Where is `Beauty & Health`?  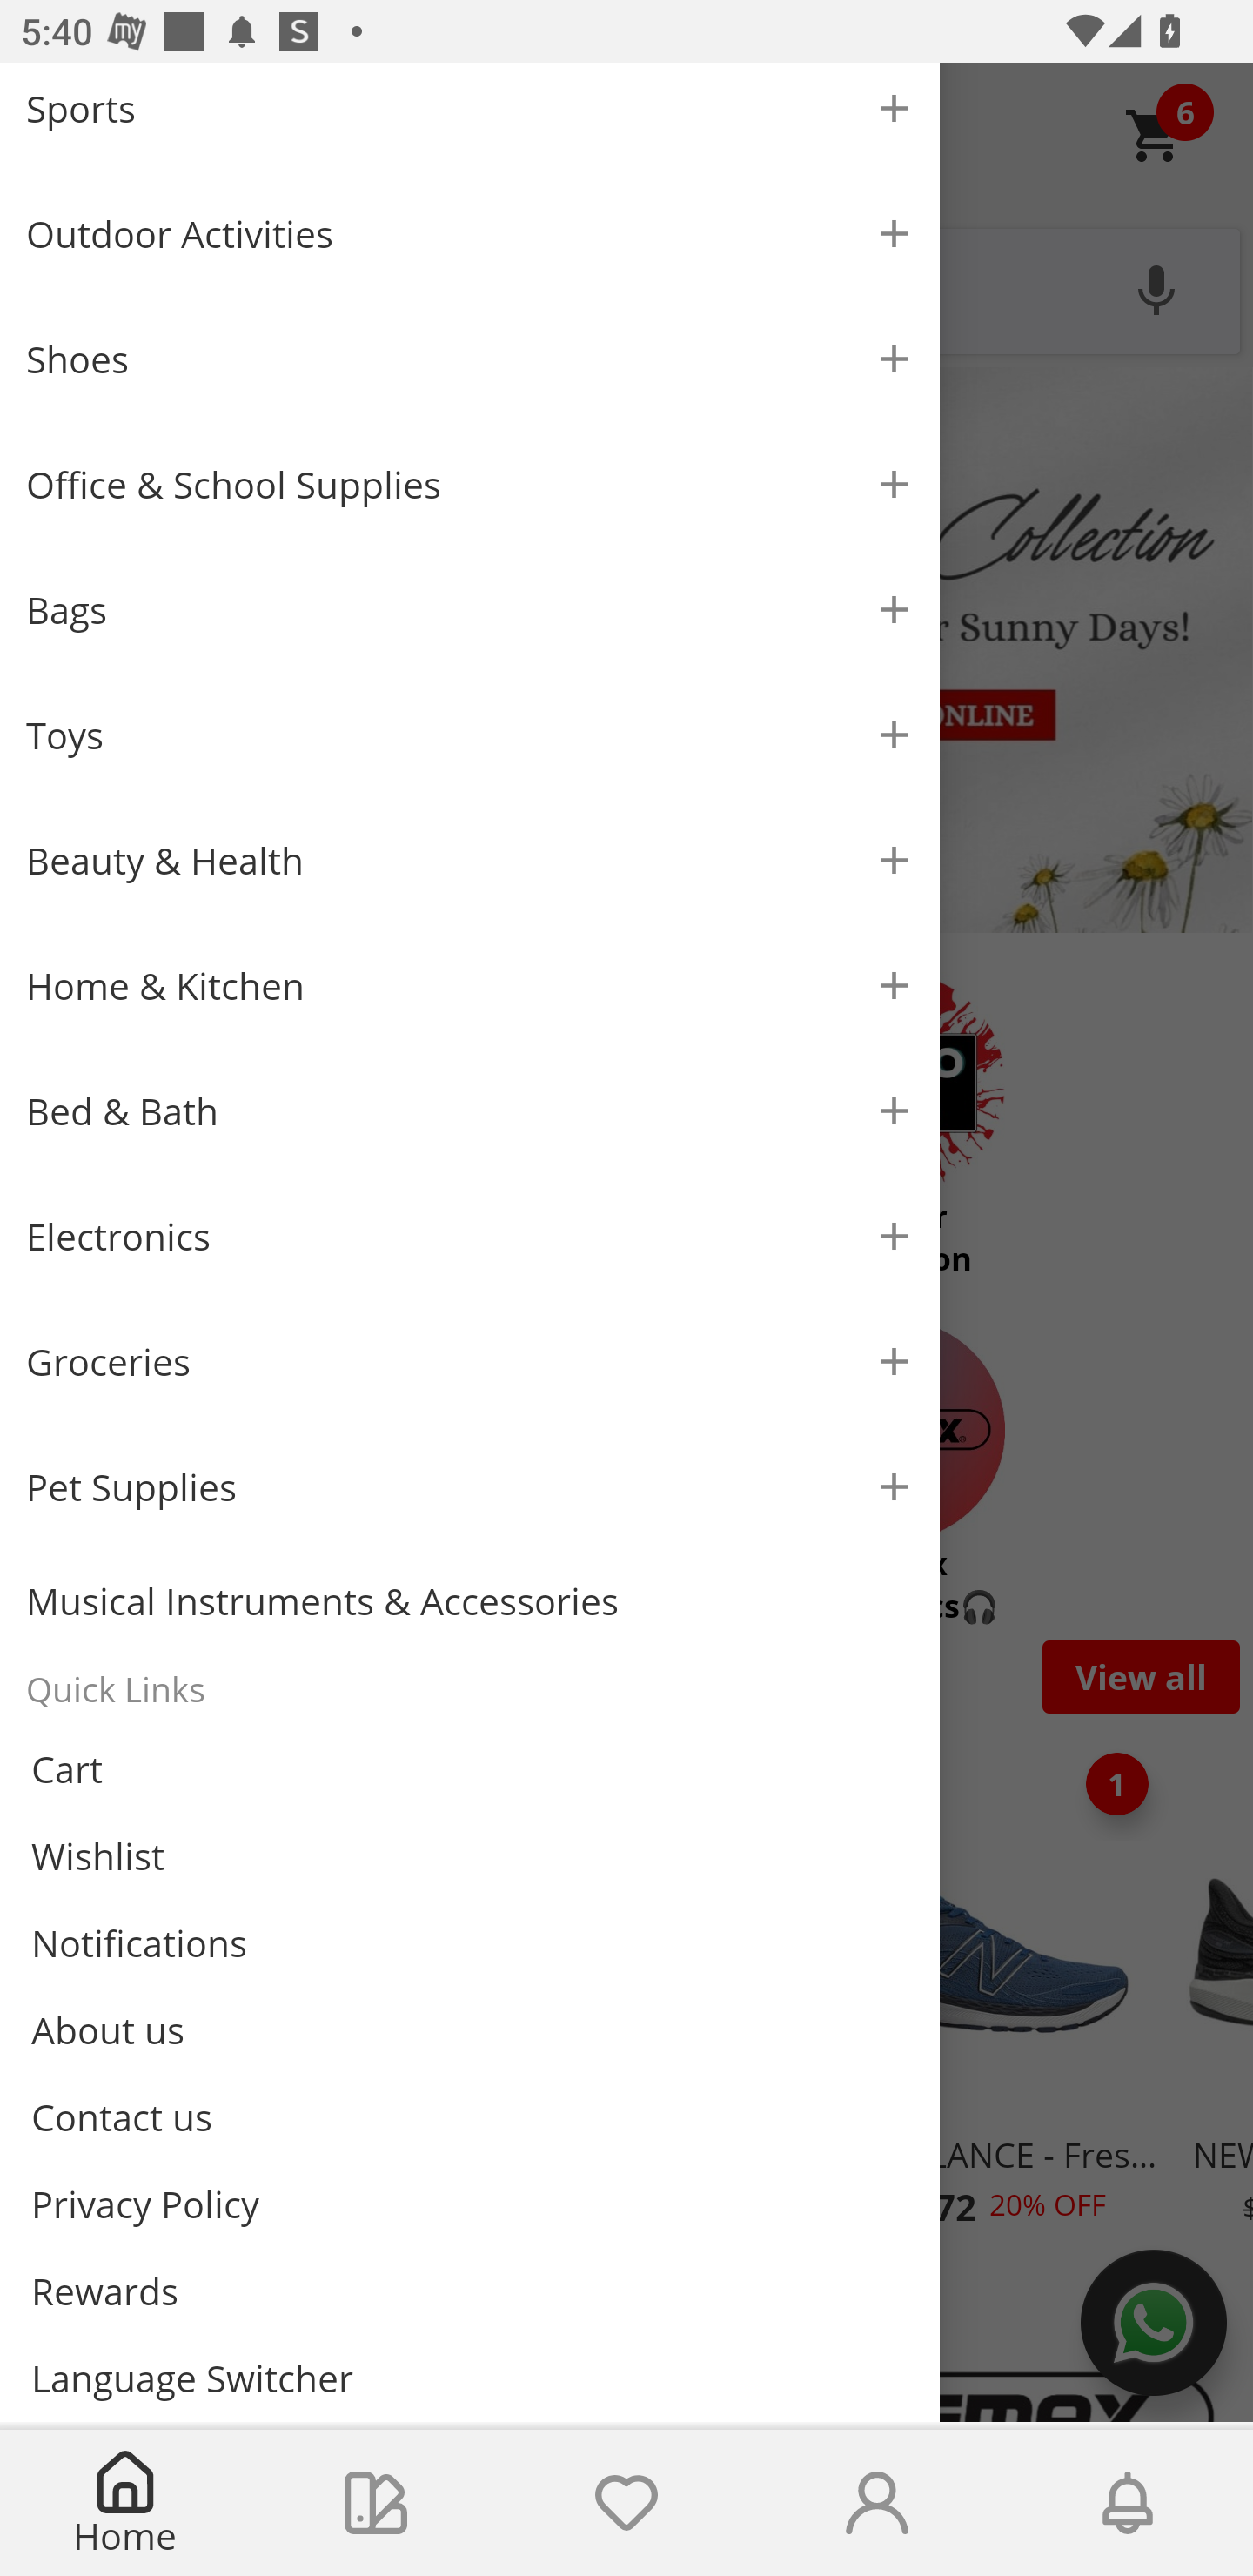
Beauty & Health is located at coordinates (470, 860).